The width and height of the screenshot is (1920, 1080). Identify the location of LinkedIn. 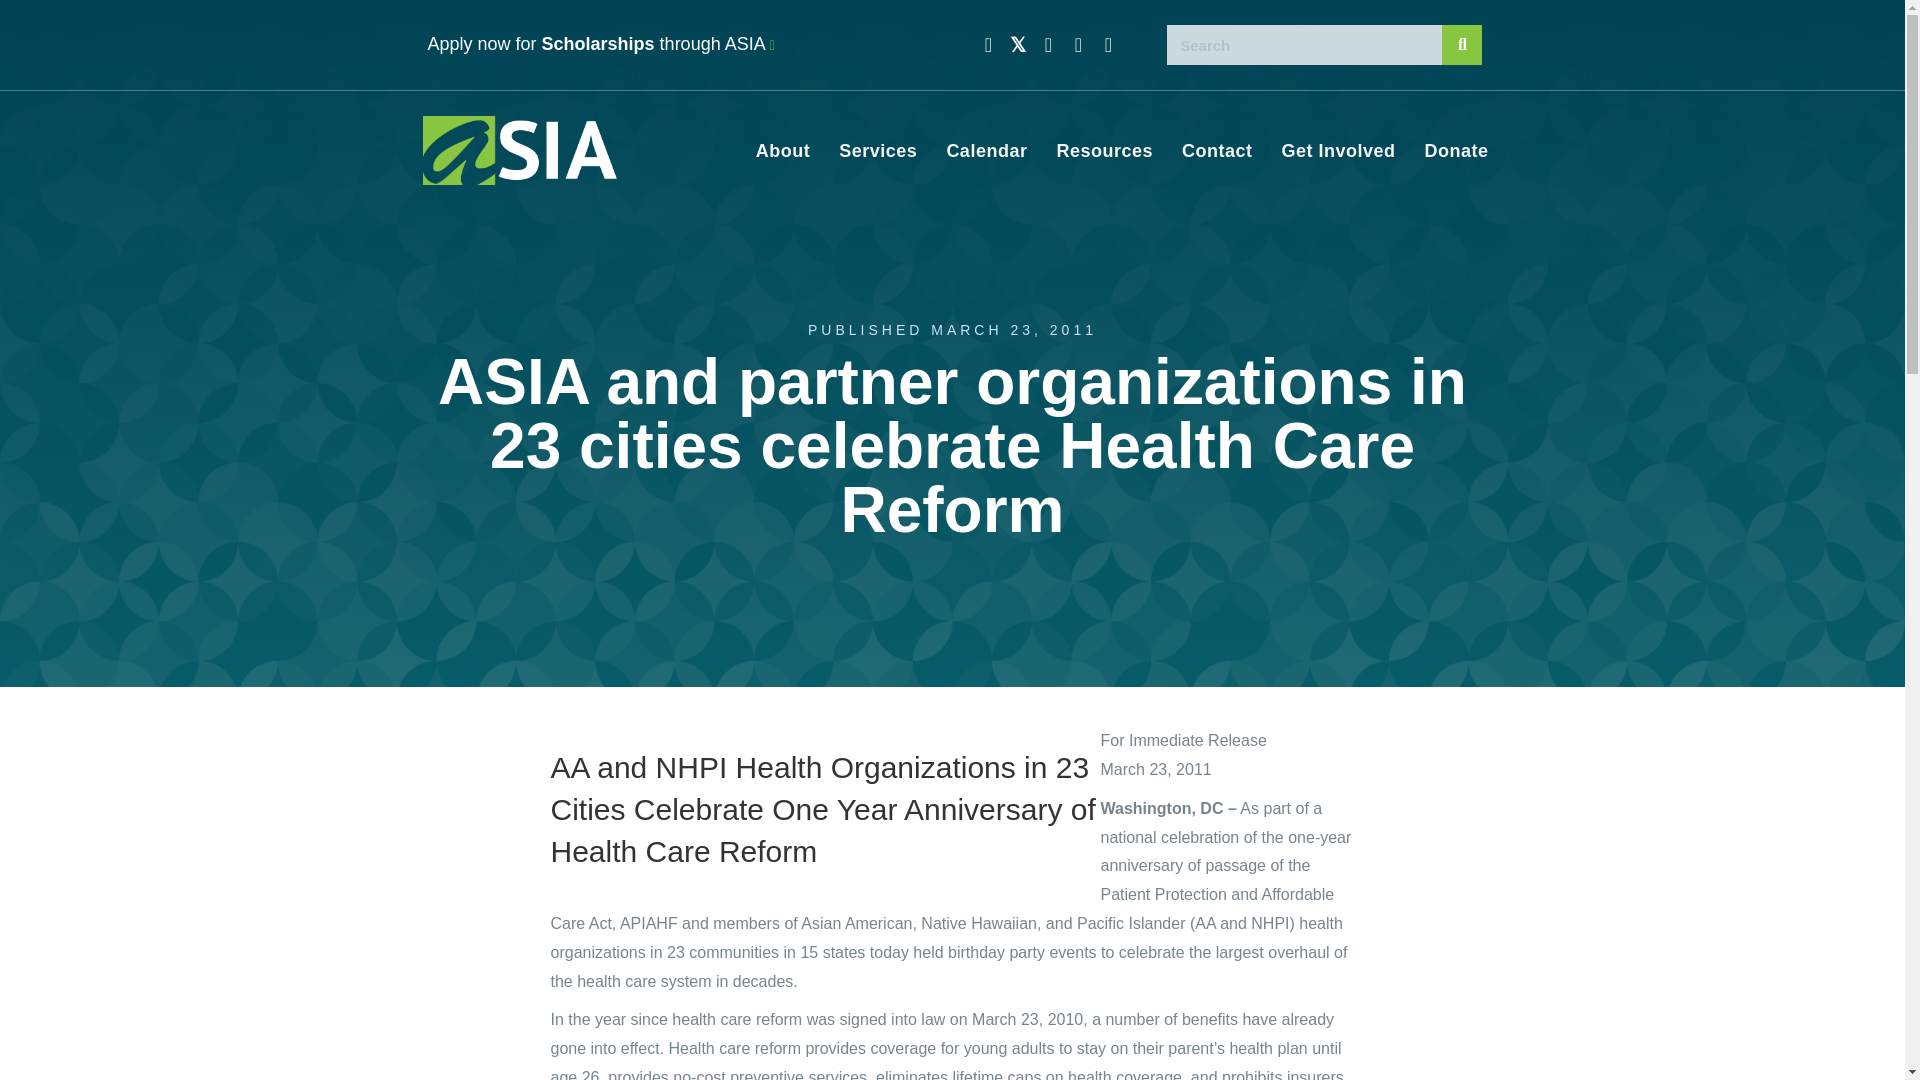
(1108, 44).